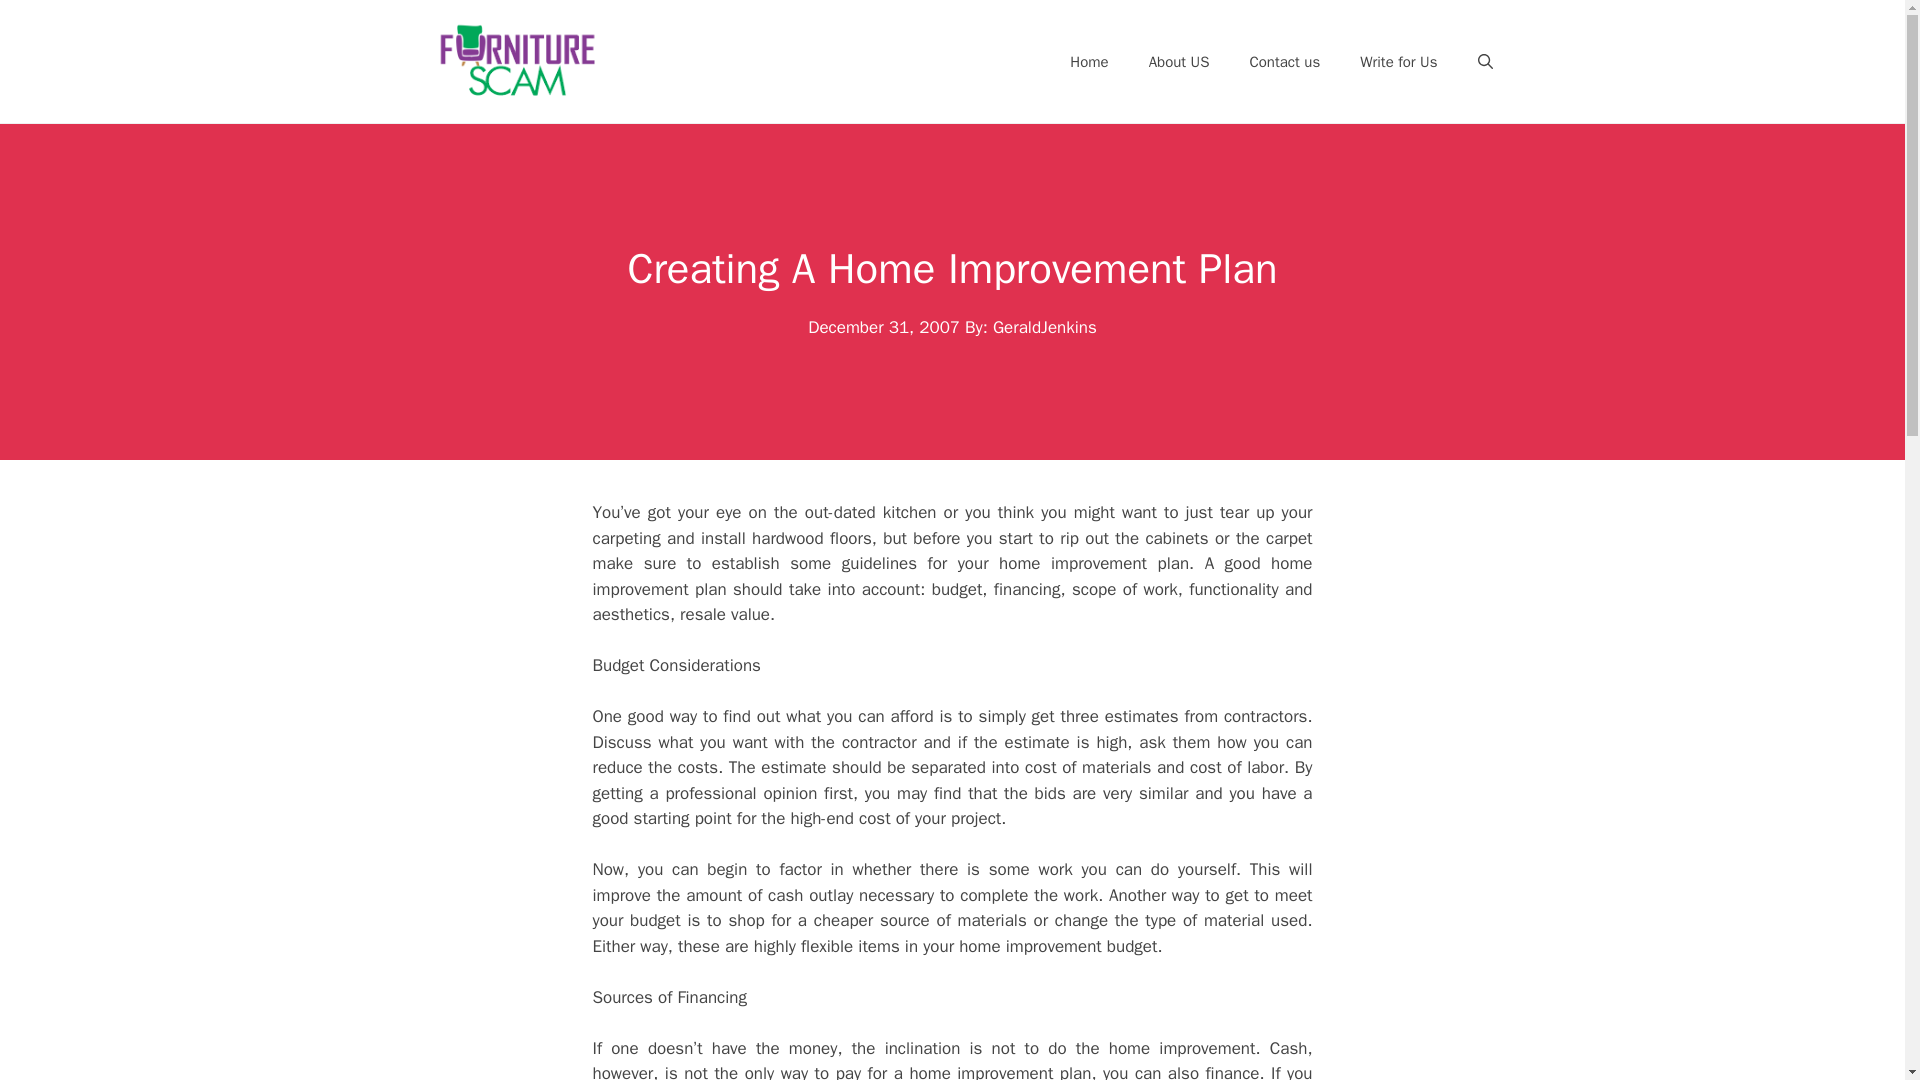 The image size is (1920, 1080). Describe the element at coordinates (1179, 62) in the screenshot. I see `About US` at that location.